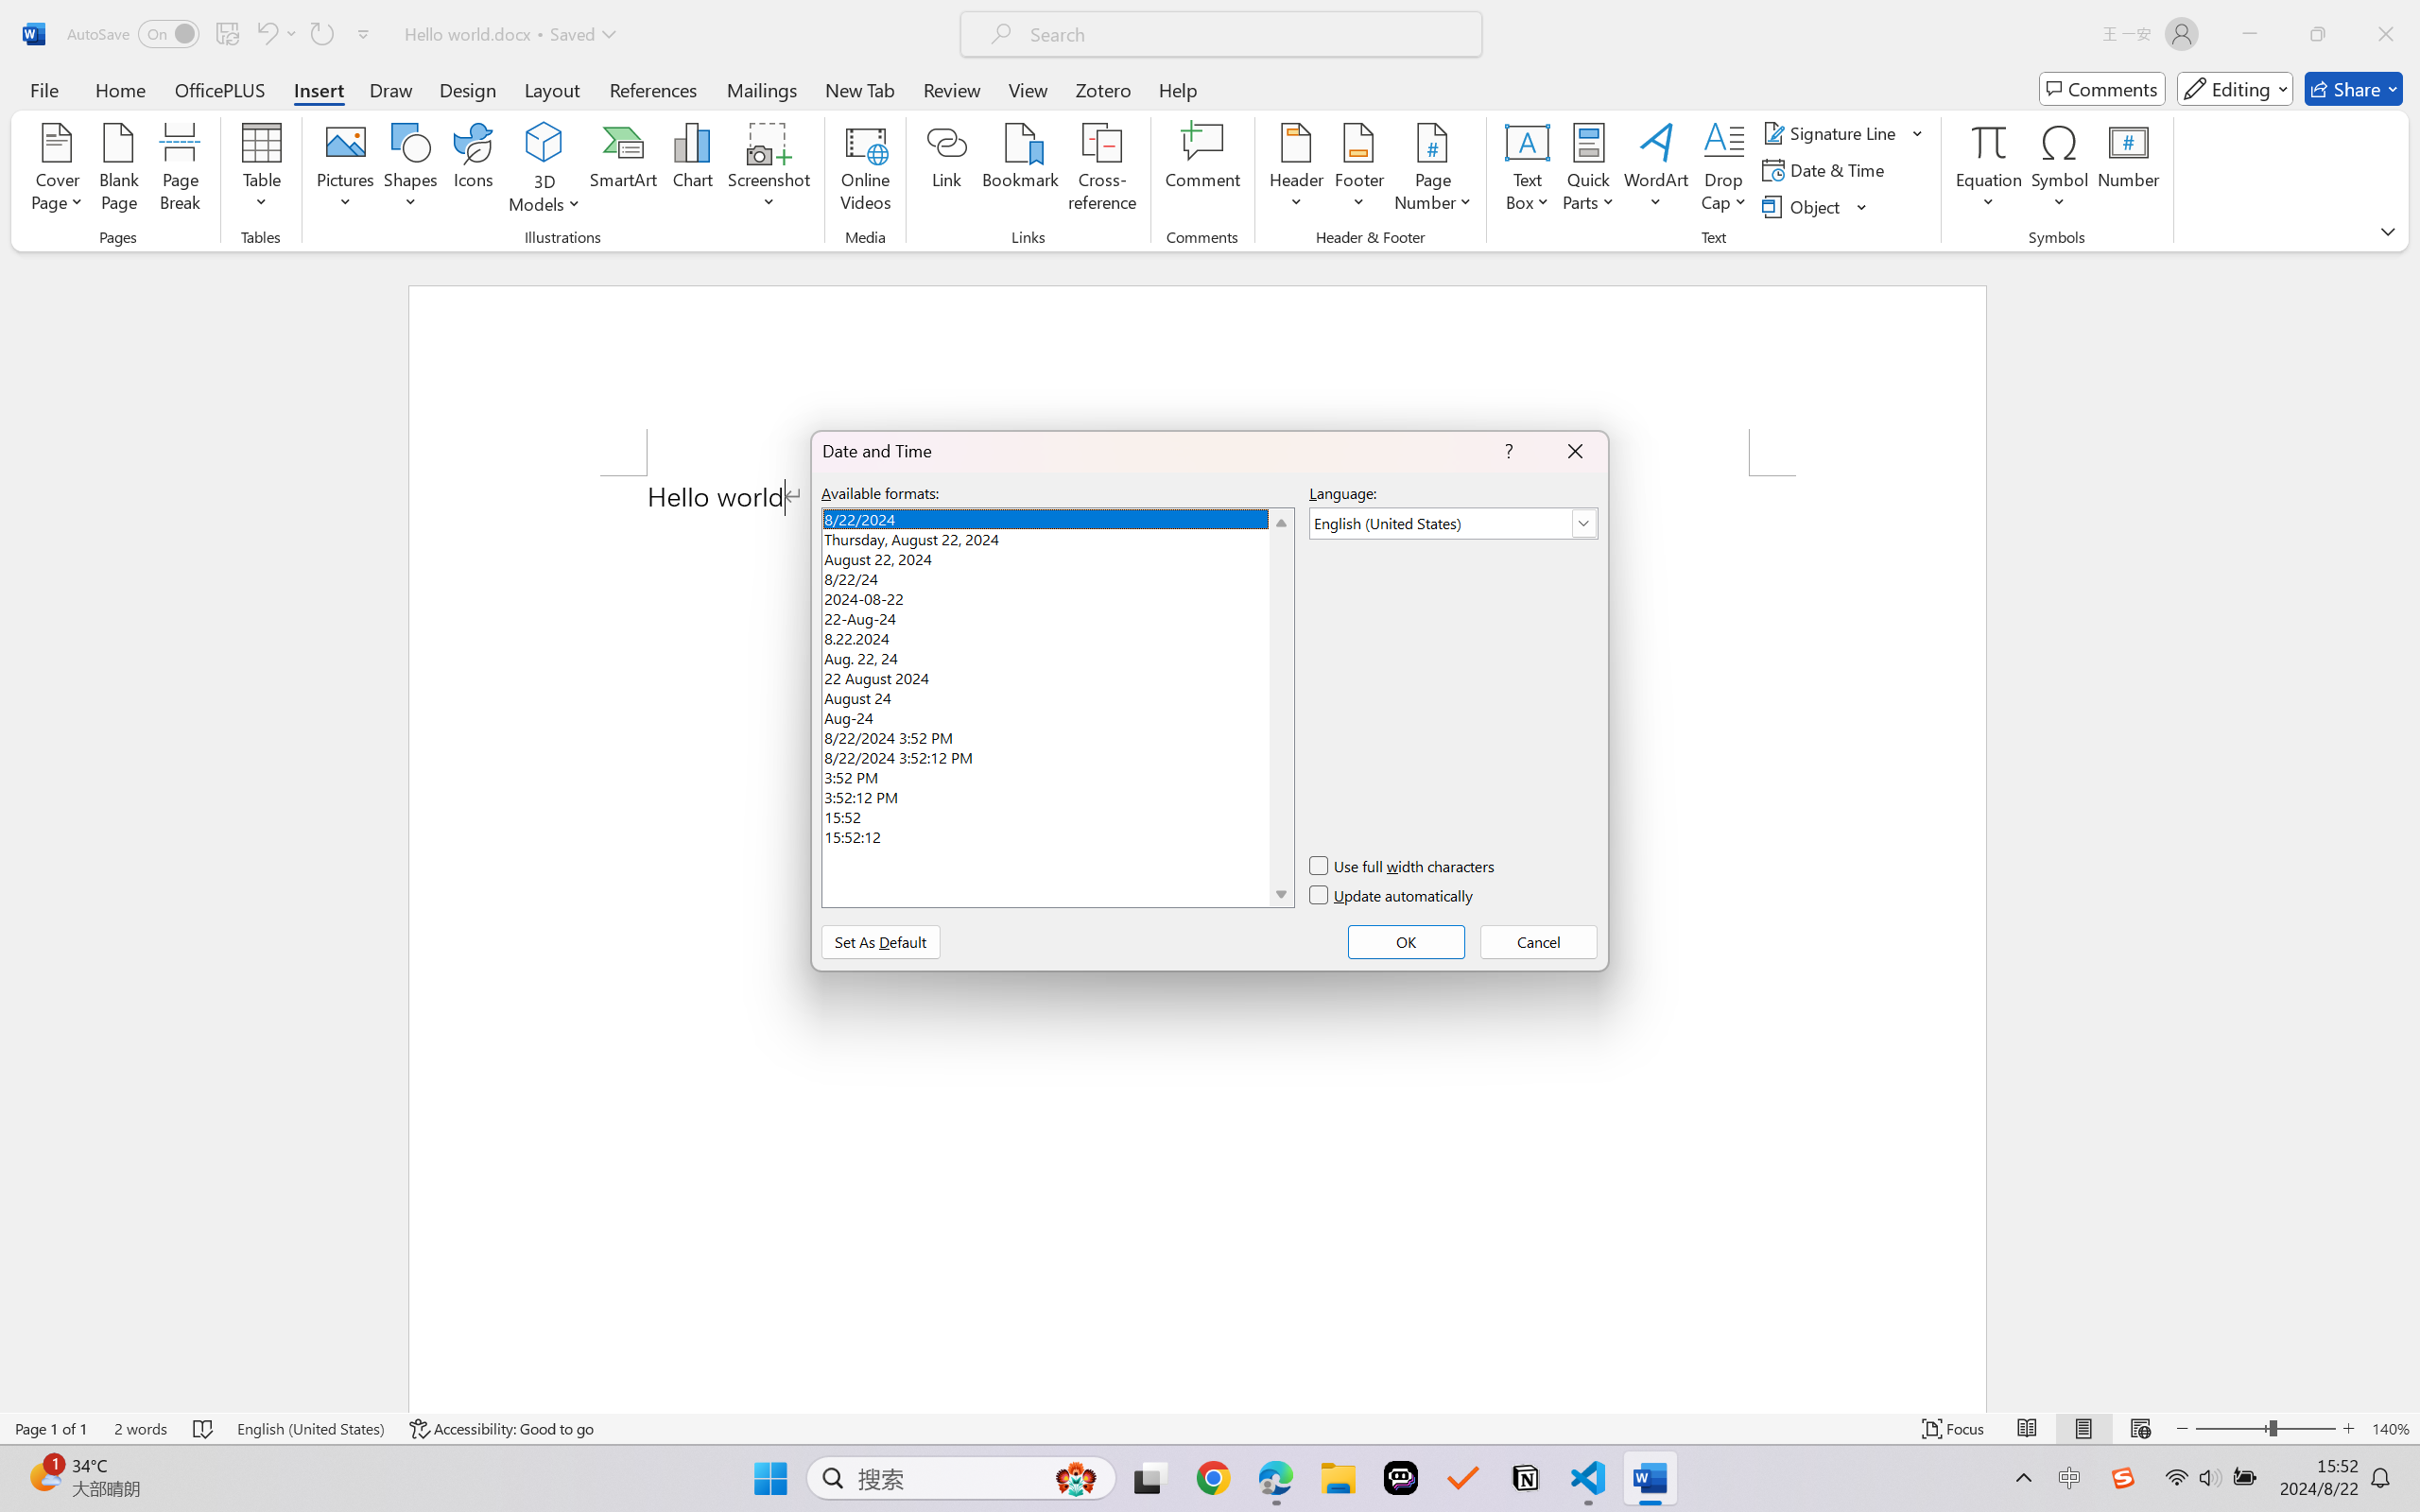  What do you see at coordinates (159, 109) in the screenshot?
I see `Check Accessibility` at bounding box center [159, 109].